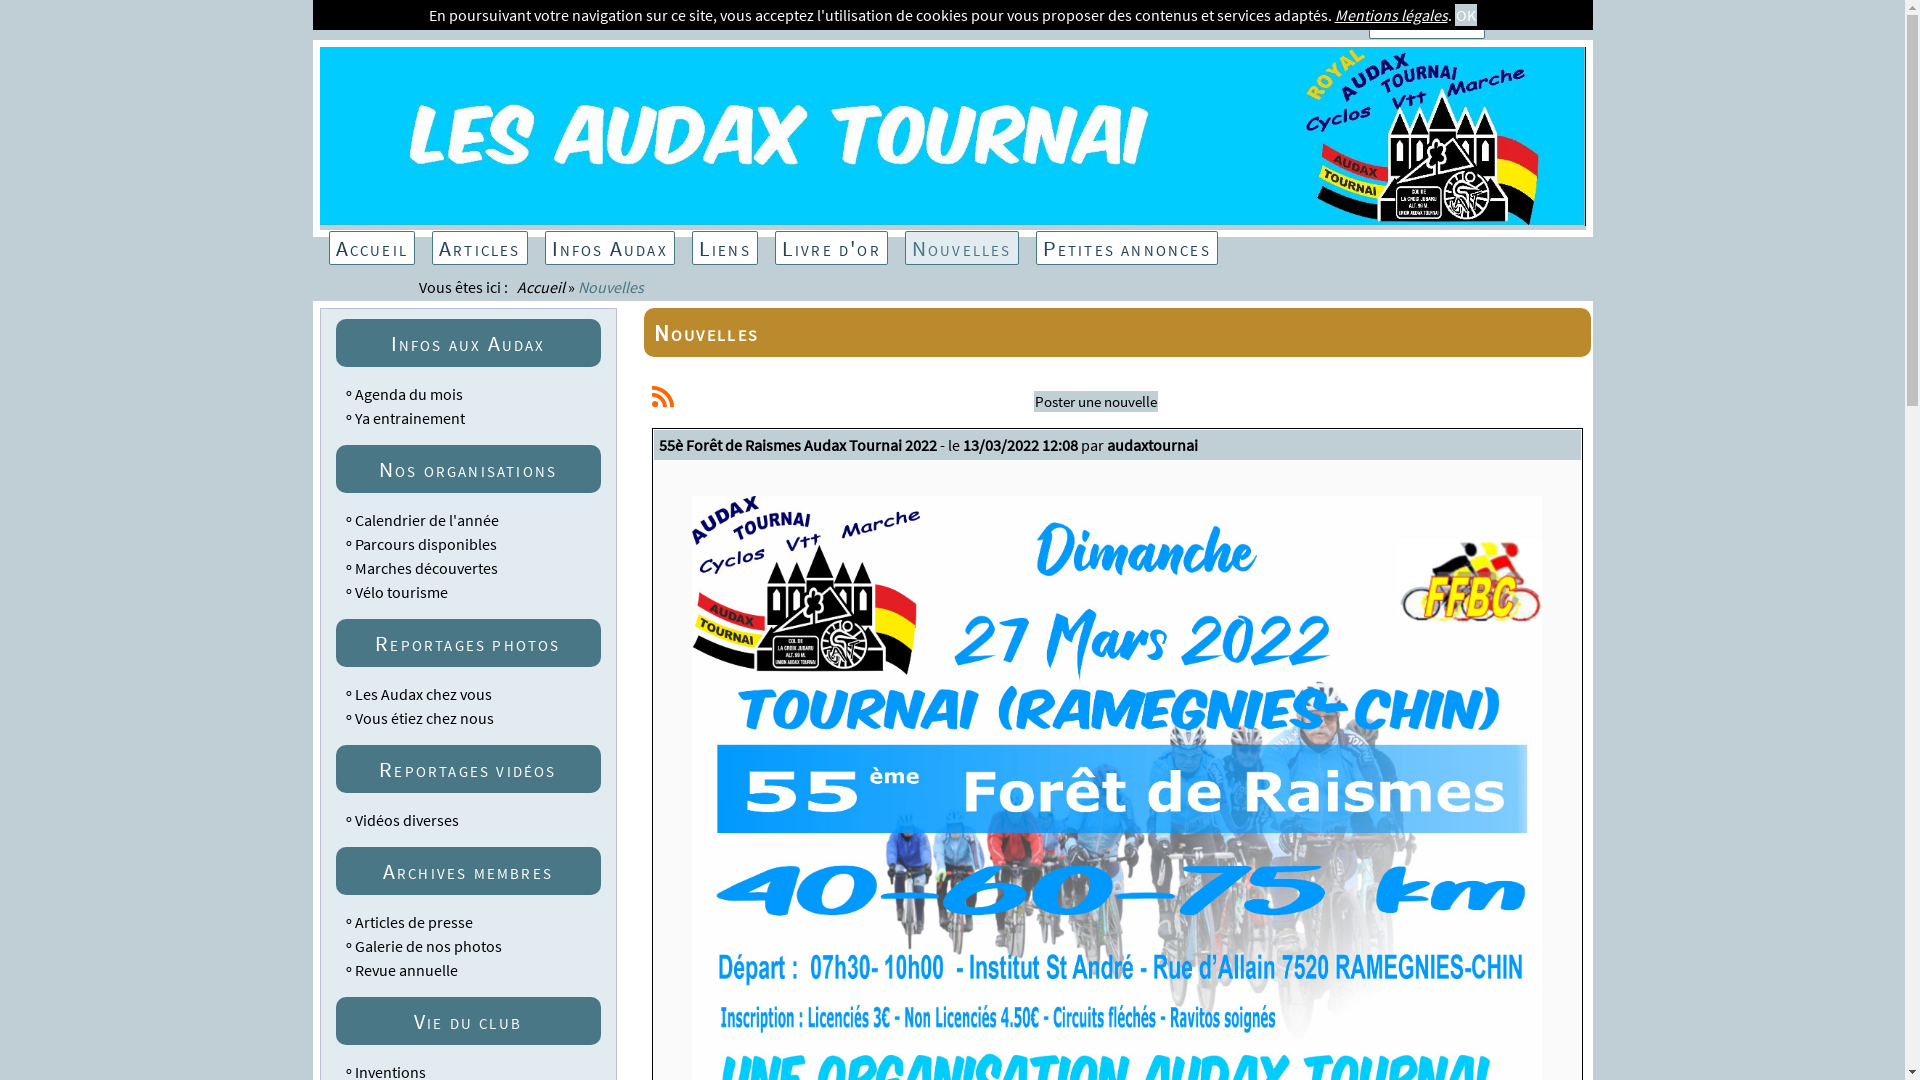 This screenshot has height=1080, width=1920. Describe the element at coordinates (953, 220) in the screenshot. I see `Audax Tournai` at that location.